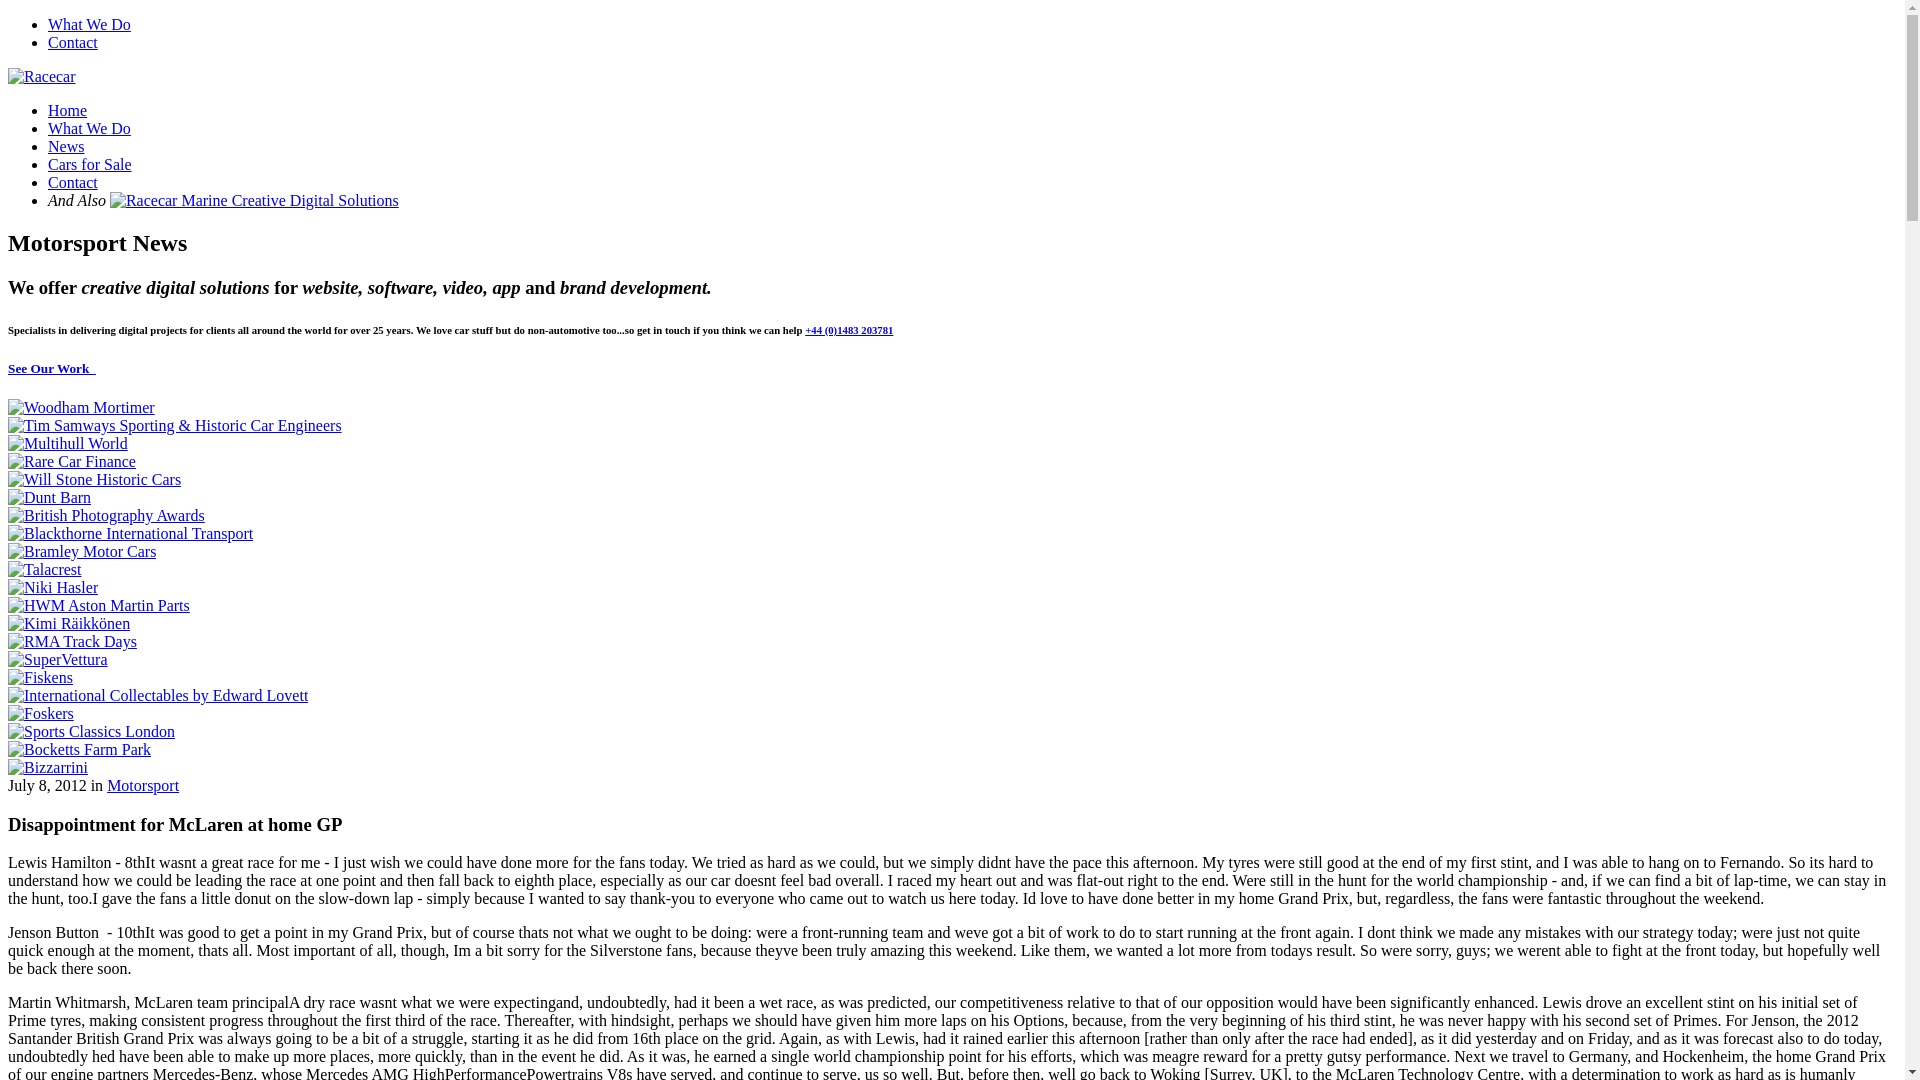 The height and width of the screenshot is (1080, 1920). Describe the element at coordinates (66, 146) in the screenshot. I see `News` at that location.